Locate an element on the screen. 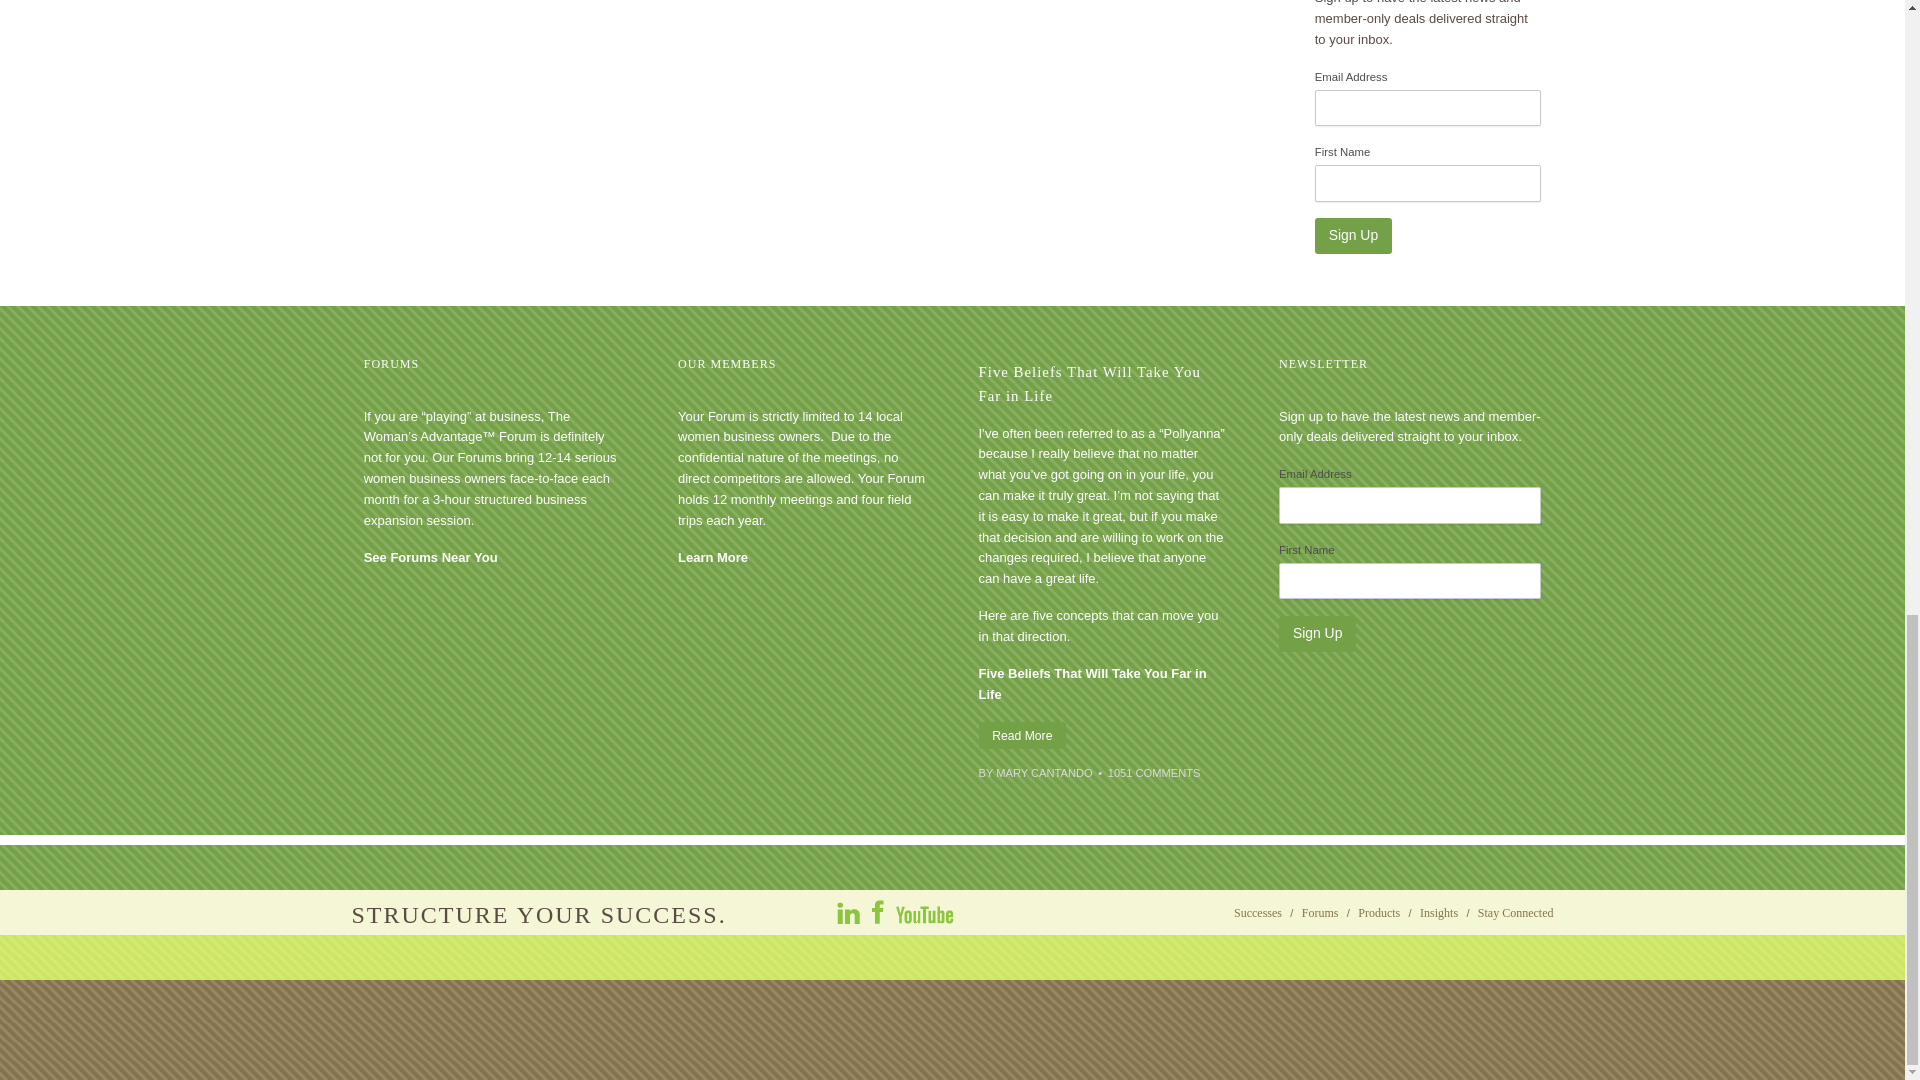 Image resolution: width=1920 pixels, height=1080 pixels. LinkedIn is located at coordinates (850, 912).